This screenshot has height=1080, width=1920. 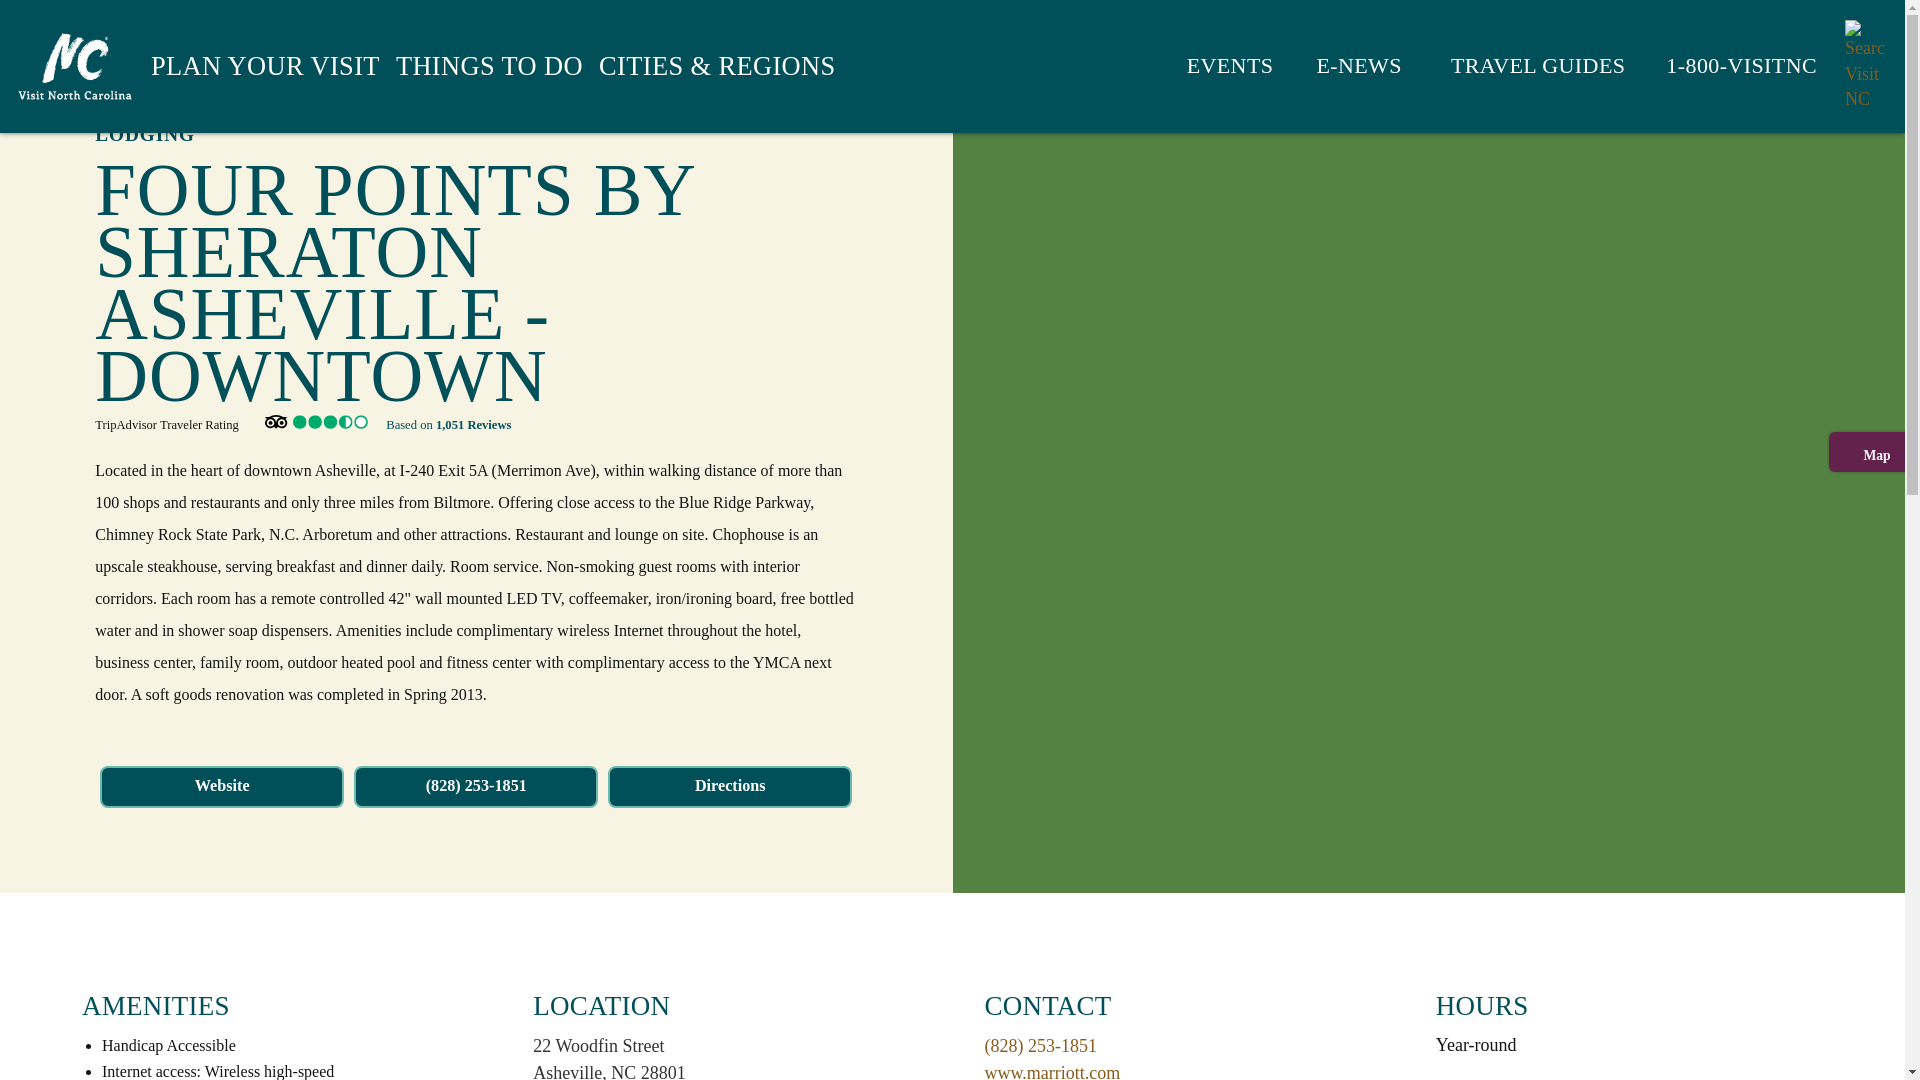 I want to click on TRAVEL GUIDES, so click(x=1521, y=66).